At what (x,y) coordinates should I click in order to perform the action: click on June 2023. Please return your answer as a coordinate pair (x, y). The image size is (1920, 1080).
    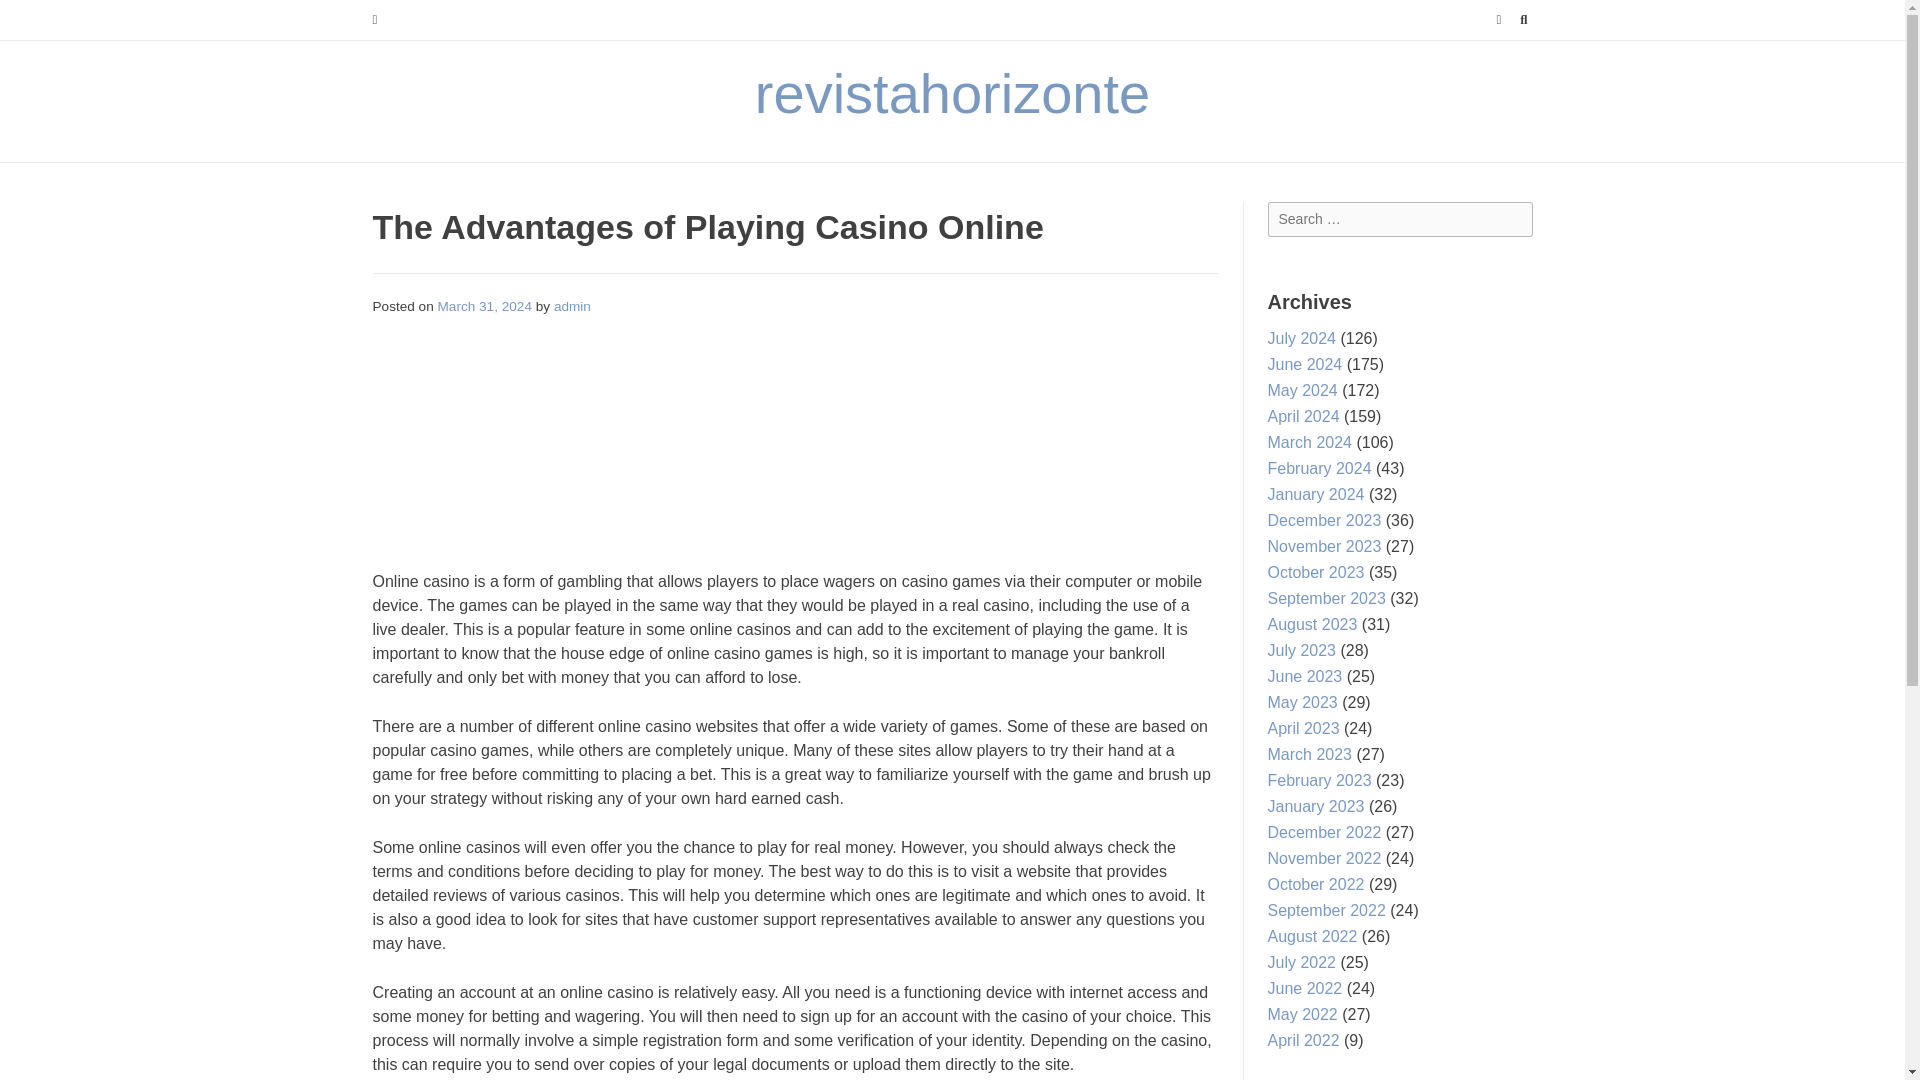
    Looking at the image, I should click on (1304, 676).